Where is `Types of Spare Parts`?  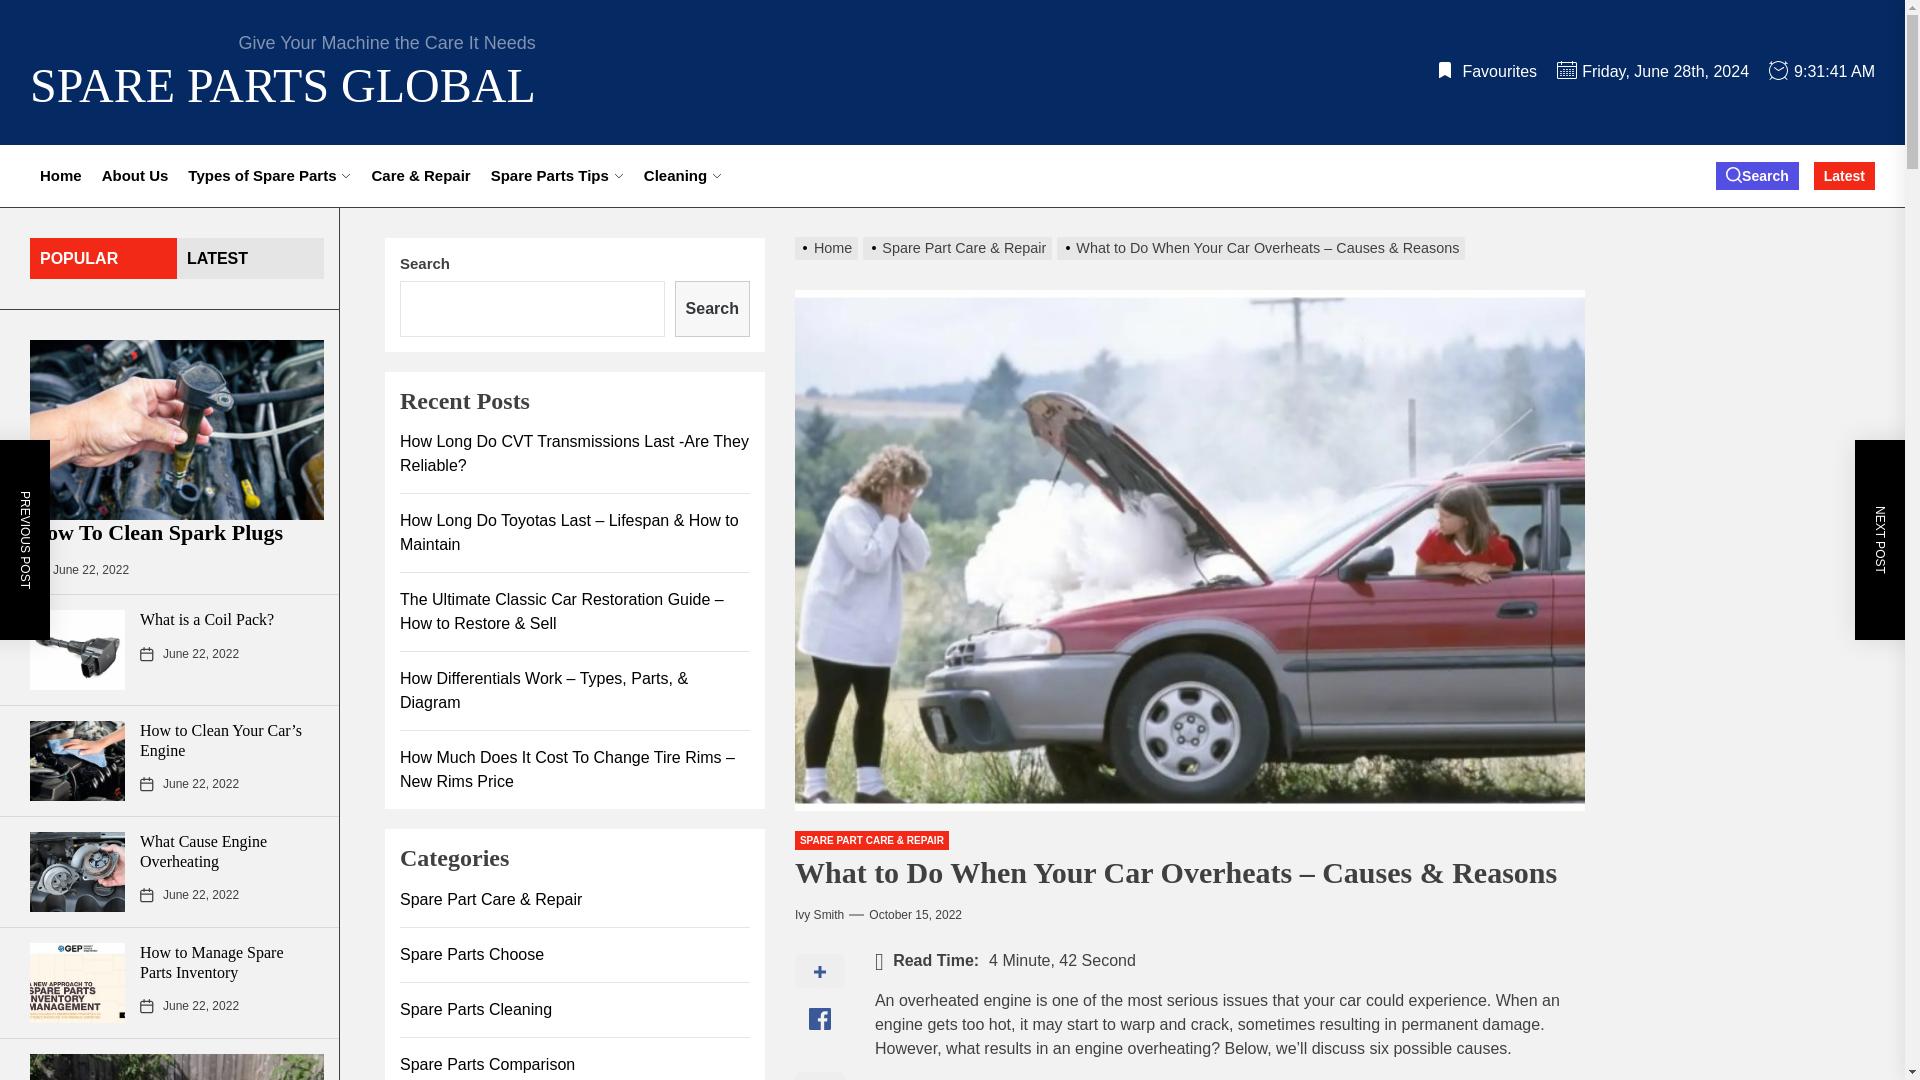 Types of Spare Parts is located at coordinates (269, 176).